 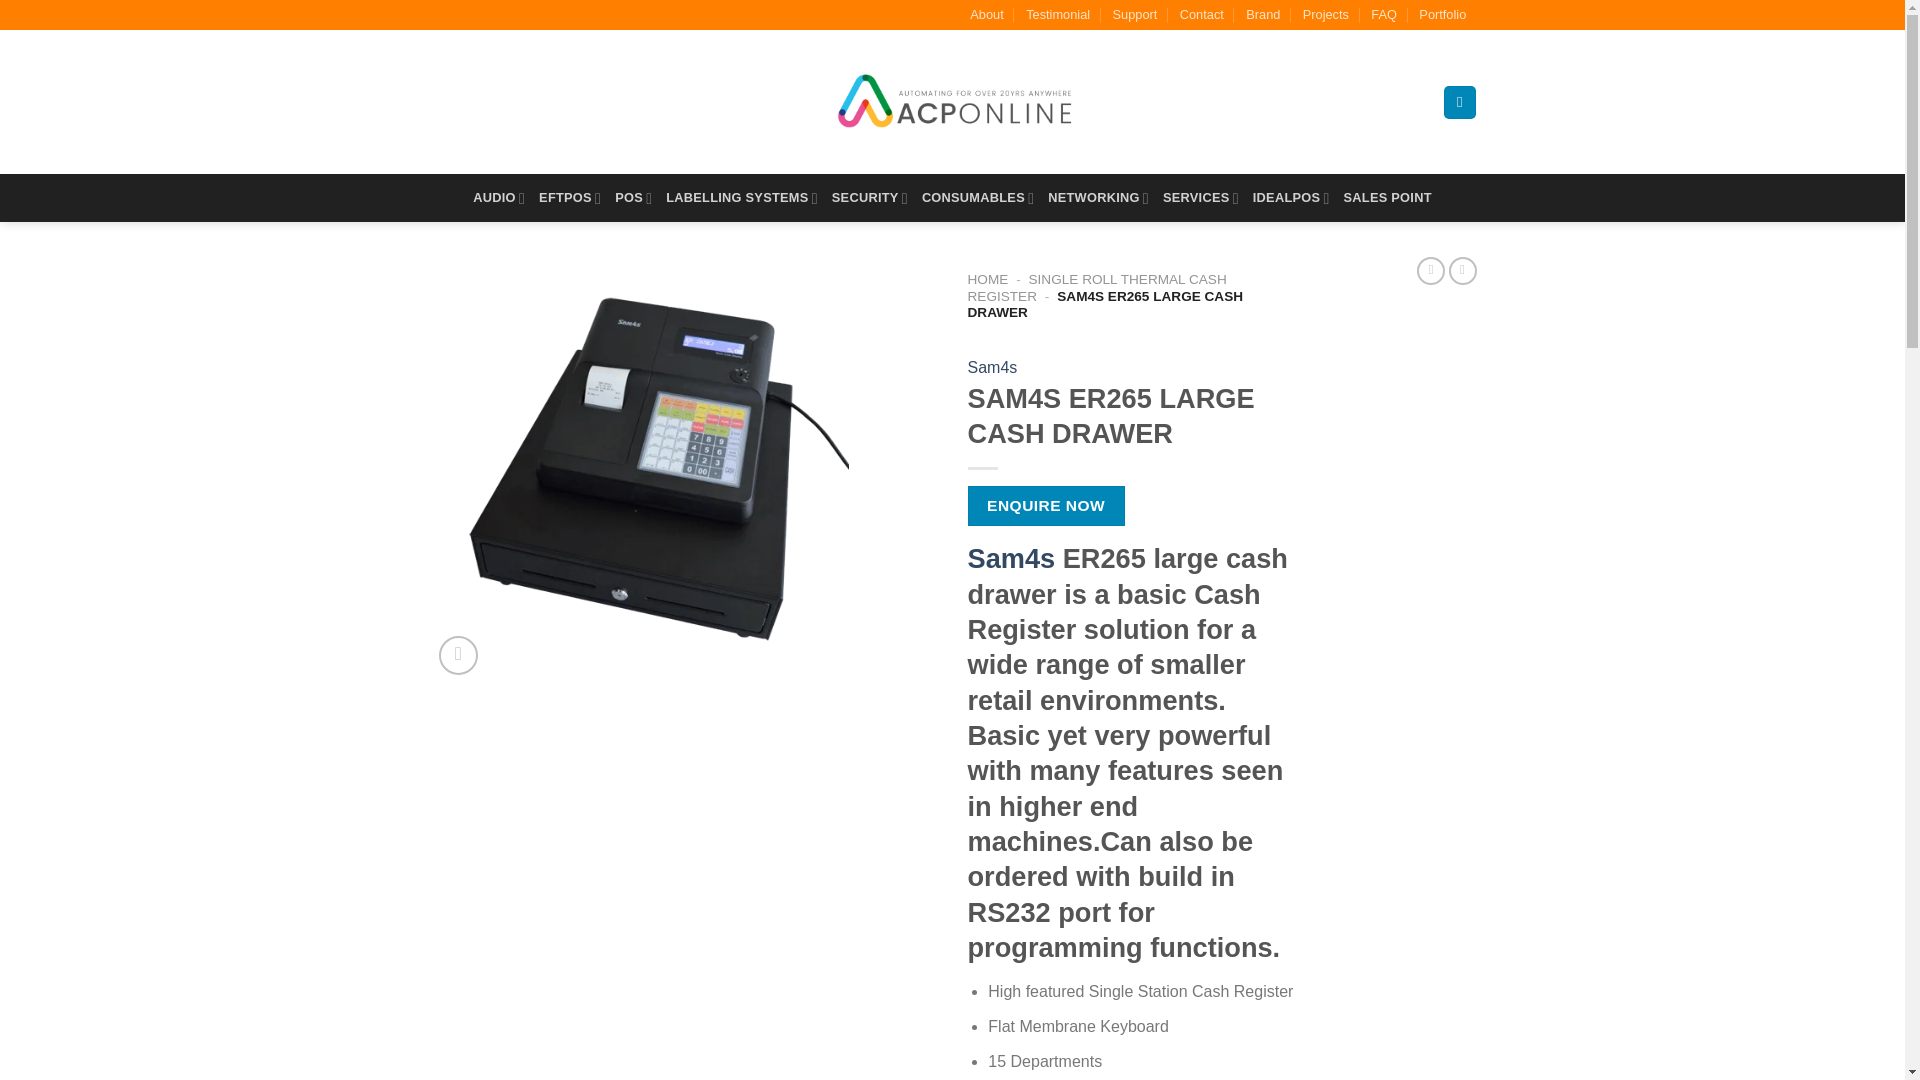 What do you see at coordinates (986, 15) in the screenshot?
I see `About` at bounding box center [986, 15].